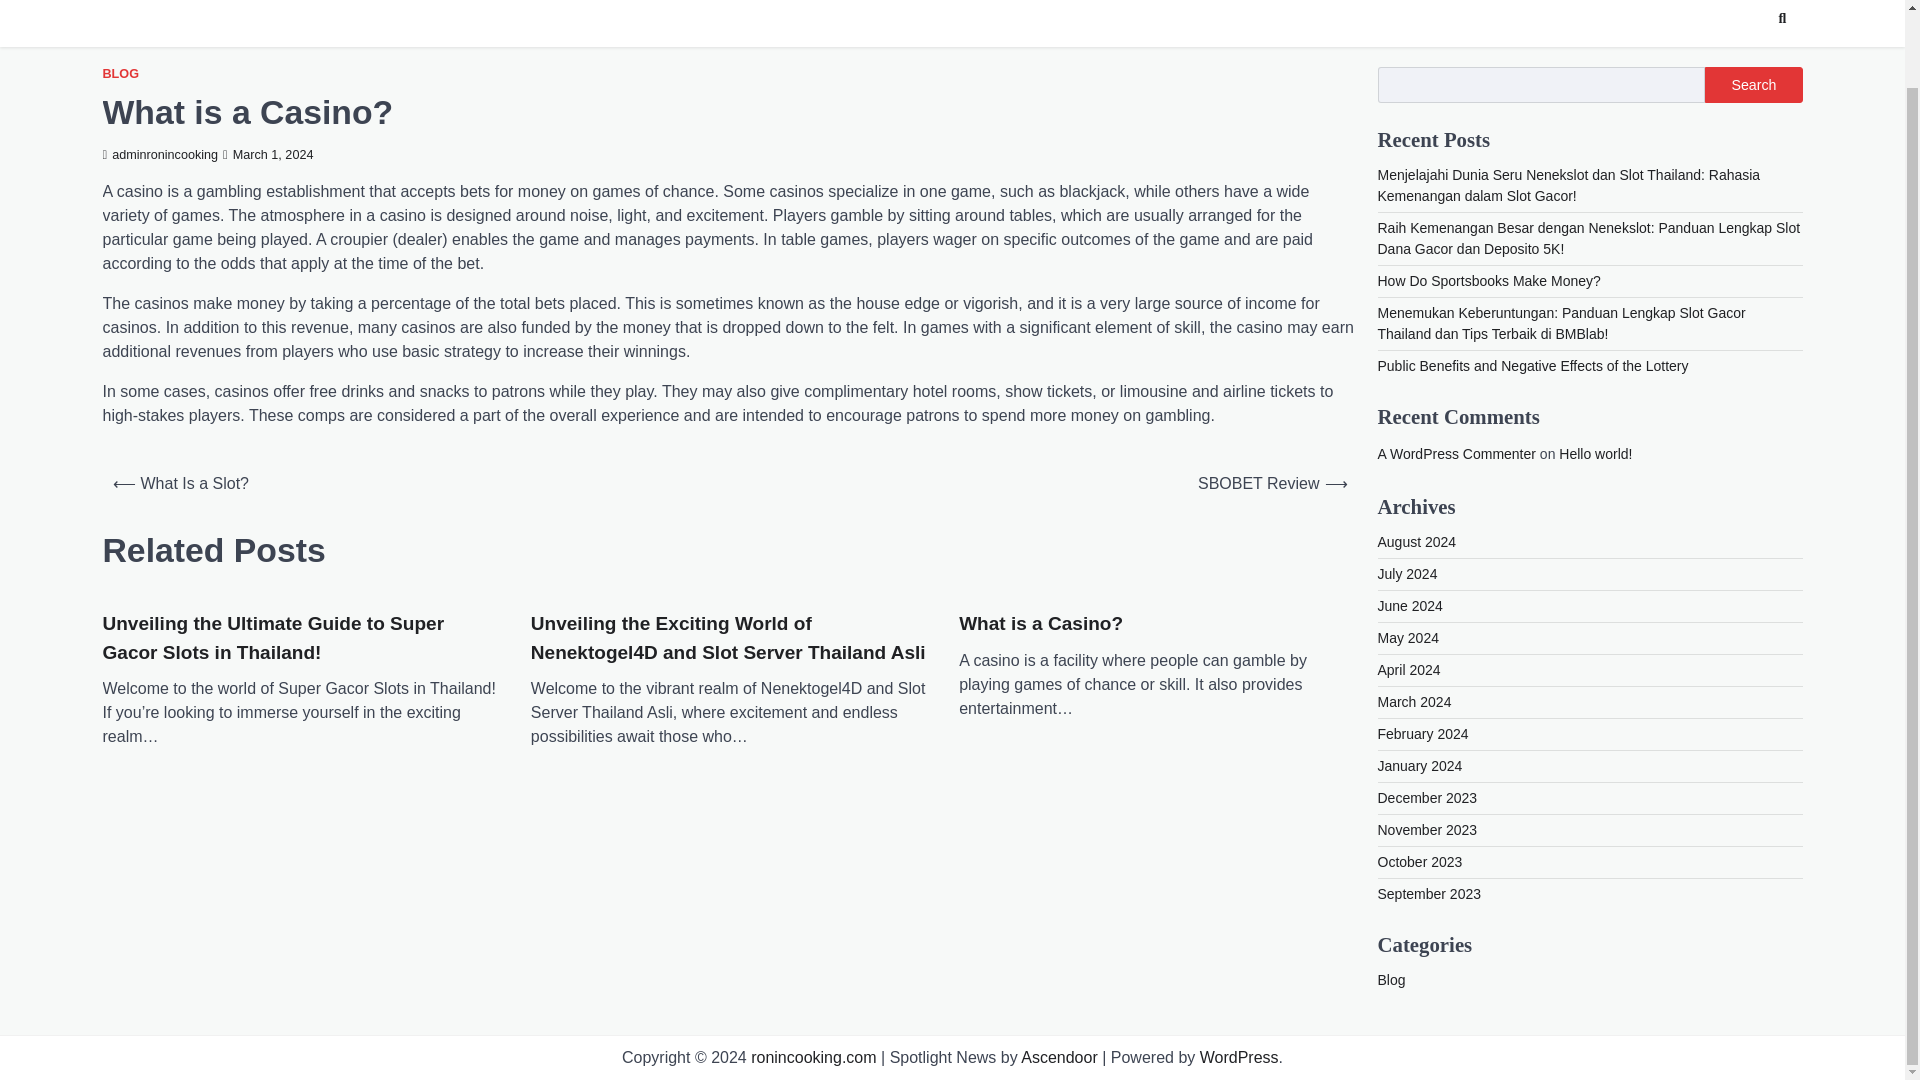  I want to click on June 2024, so click(1410, 606).